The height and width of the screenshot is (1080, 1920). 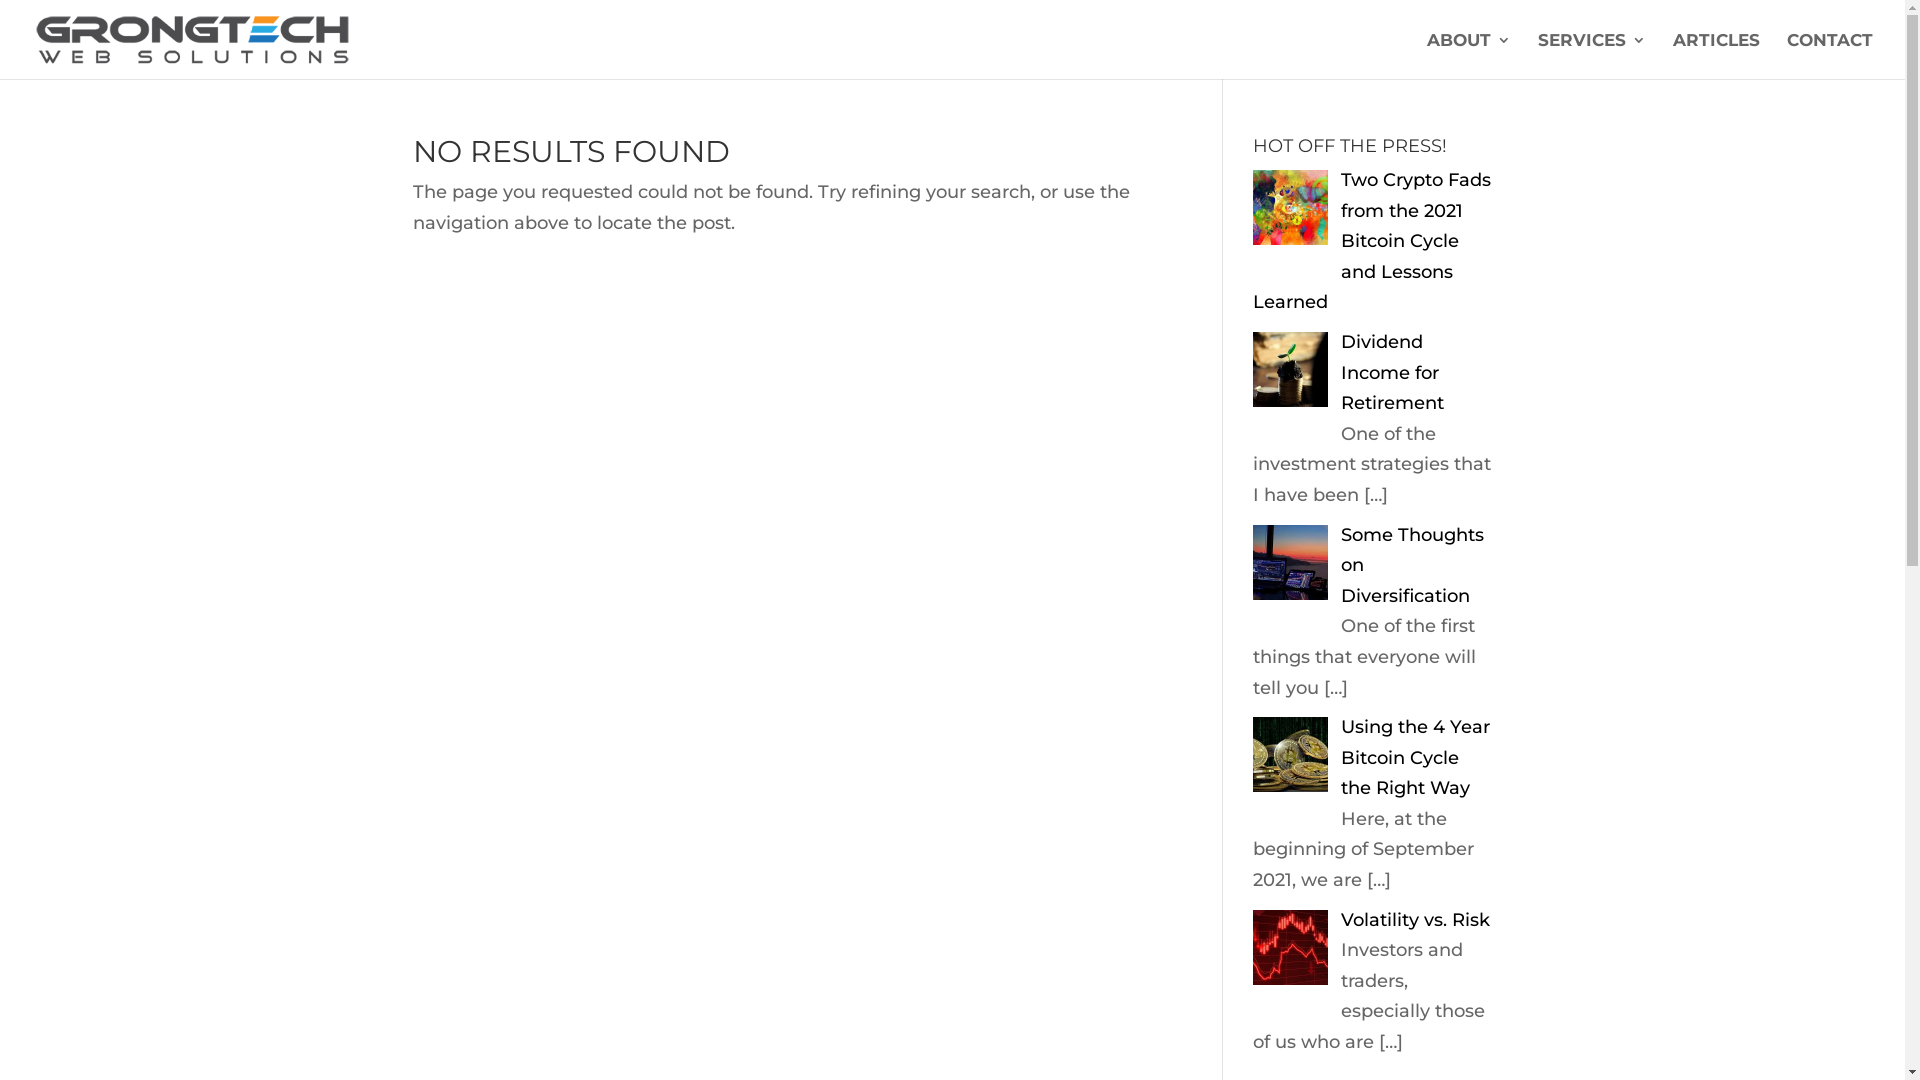 I want to click on Some Thoughts on Diversification, so click(x=1412, y=566).